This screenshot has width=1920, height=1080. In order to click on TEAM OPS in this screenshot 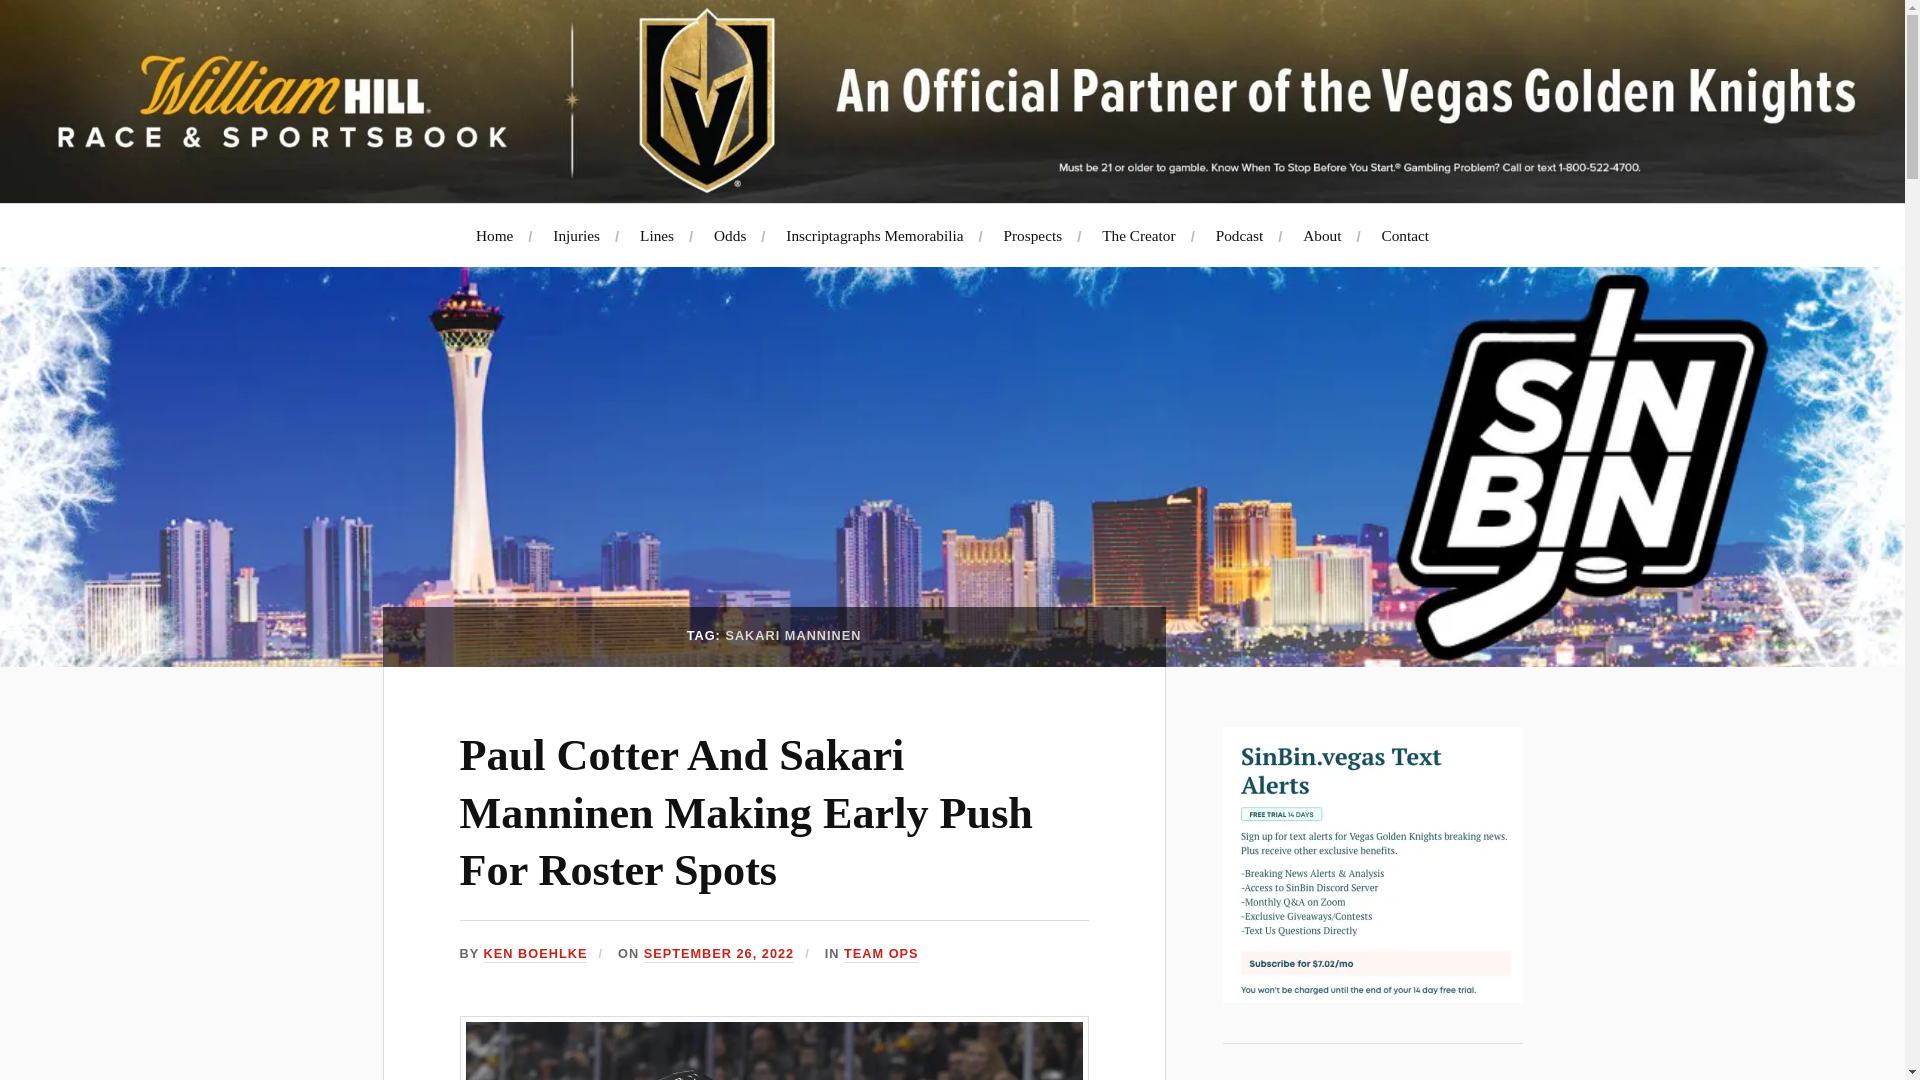, I will do `click(882, 954)`.